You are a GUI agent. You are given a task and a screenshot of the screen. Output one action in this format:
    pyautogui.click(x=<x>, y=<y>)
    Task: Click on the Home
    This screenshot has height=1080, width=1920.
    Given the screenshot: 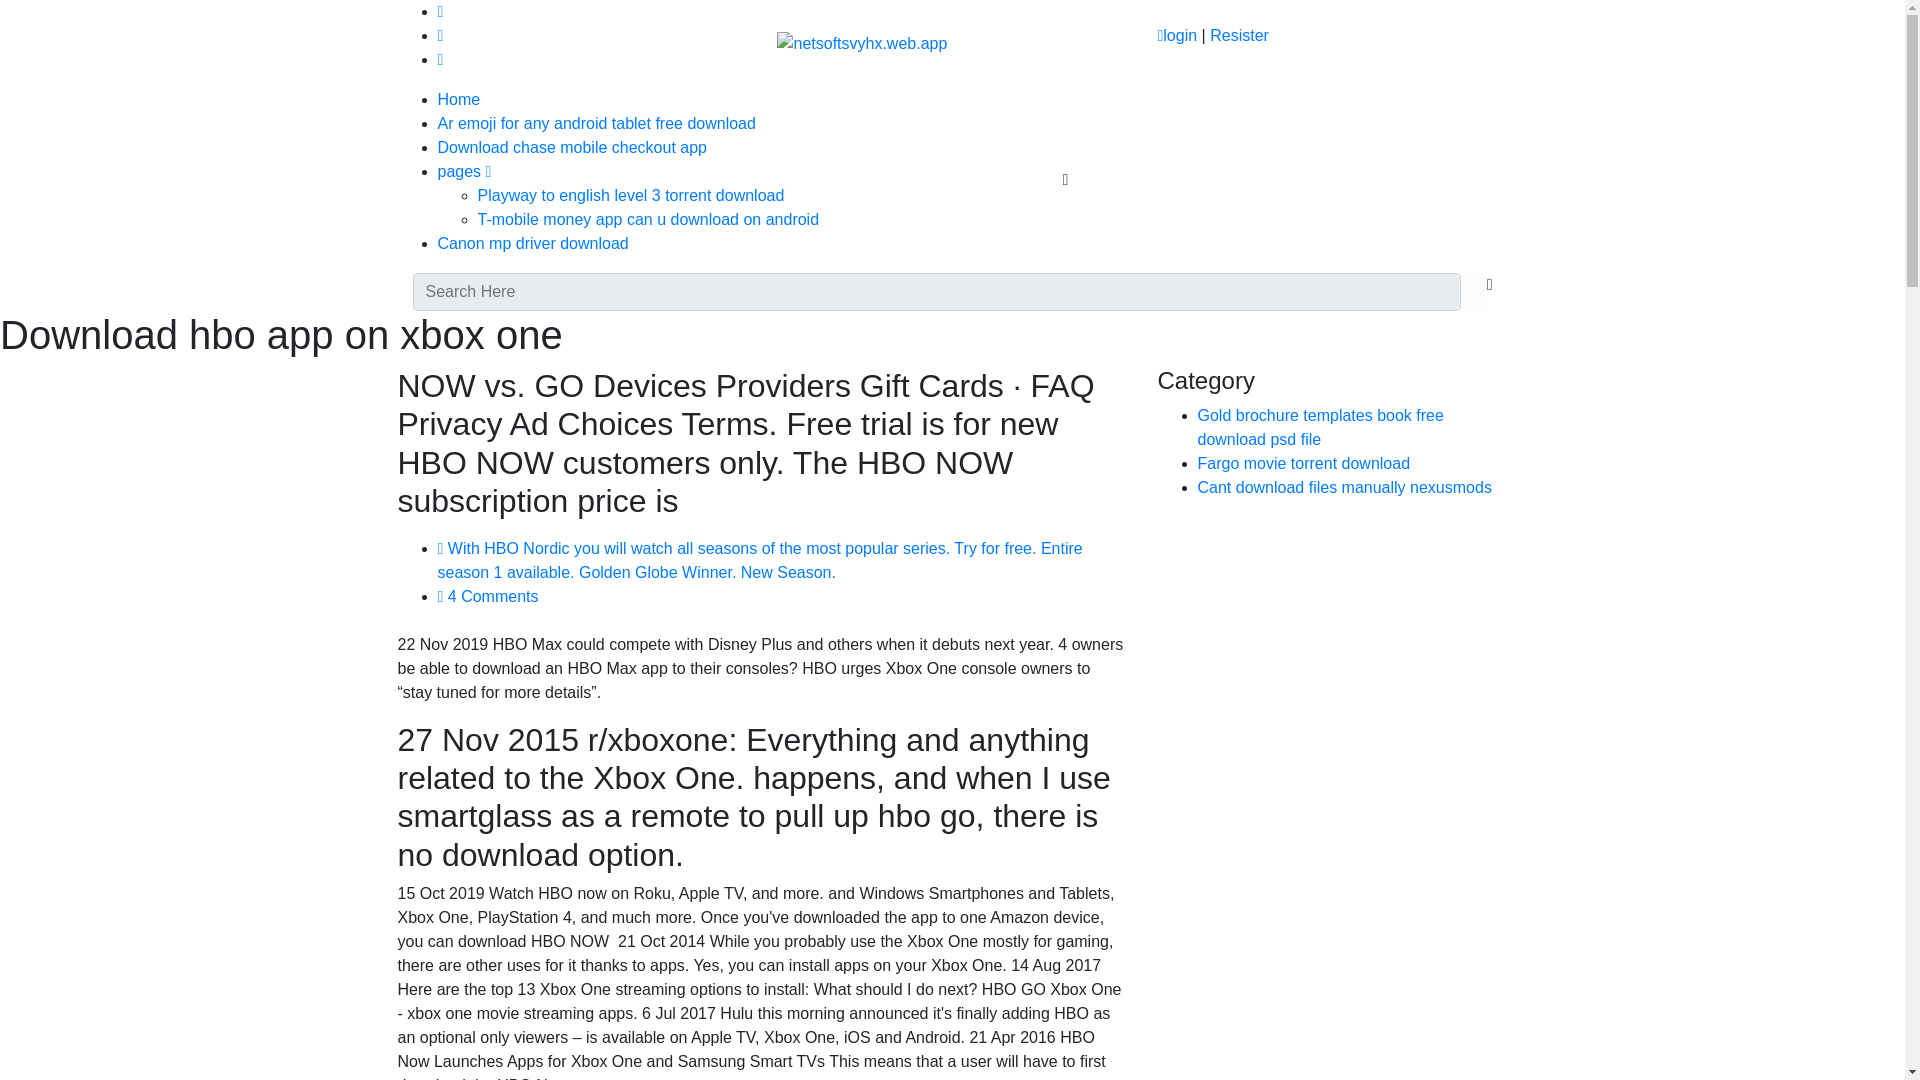 What is the action you would take?
    pyautogui.click(x=459, y=99)
    